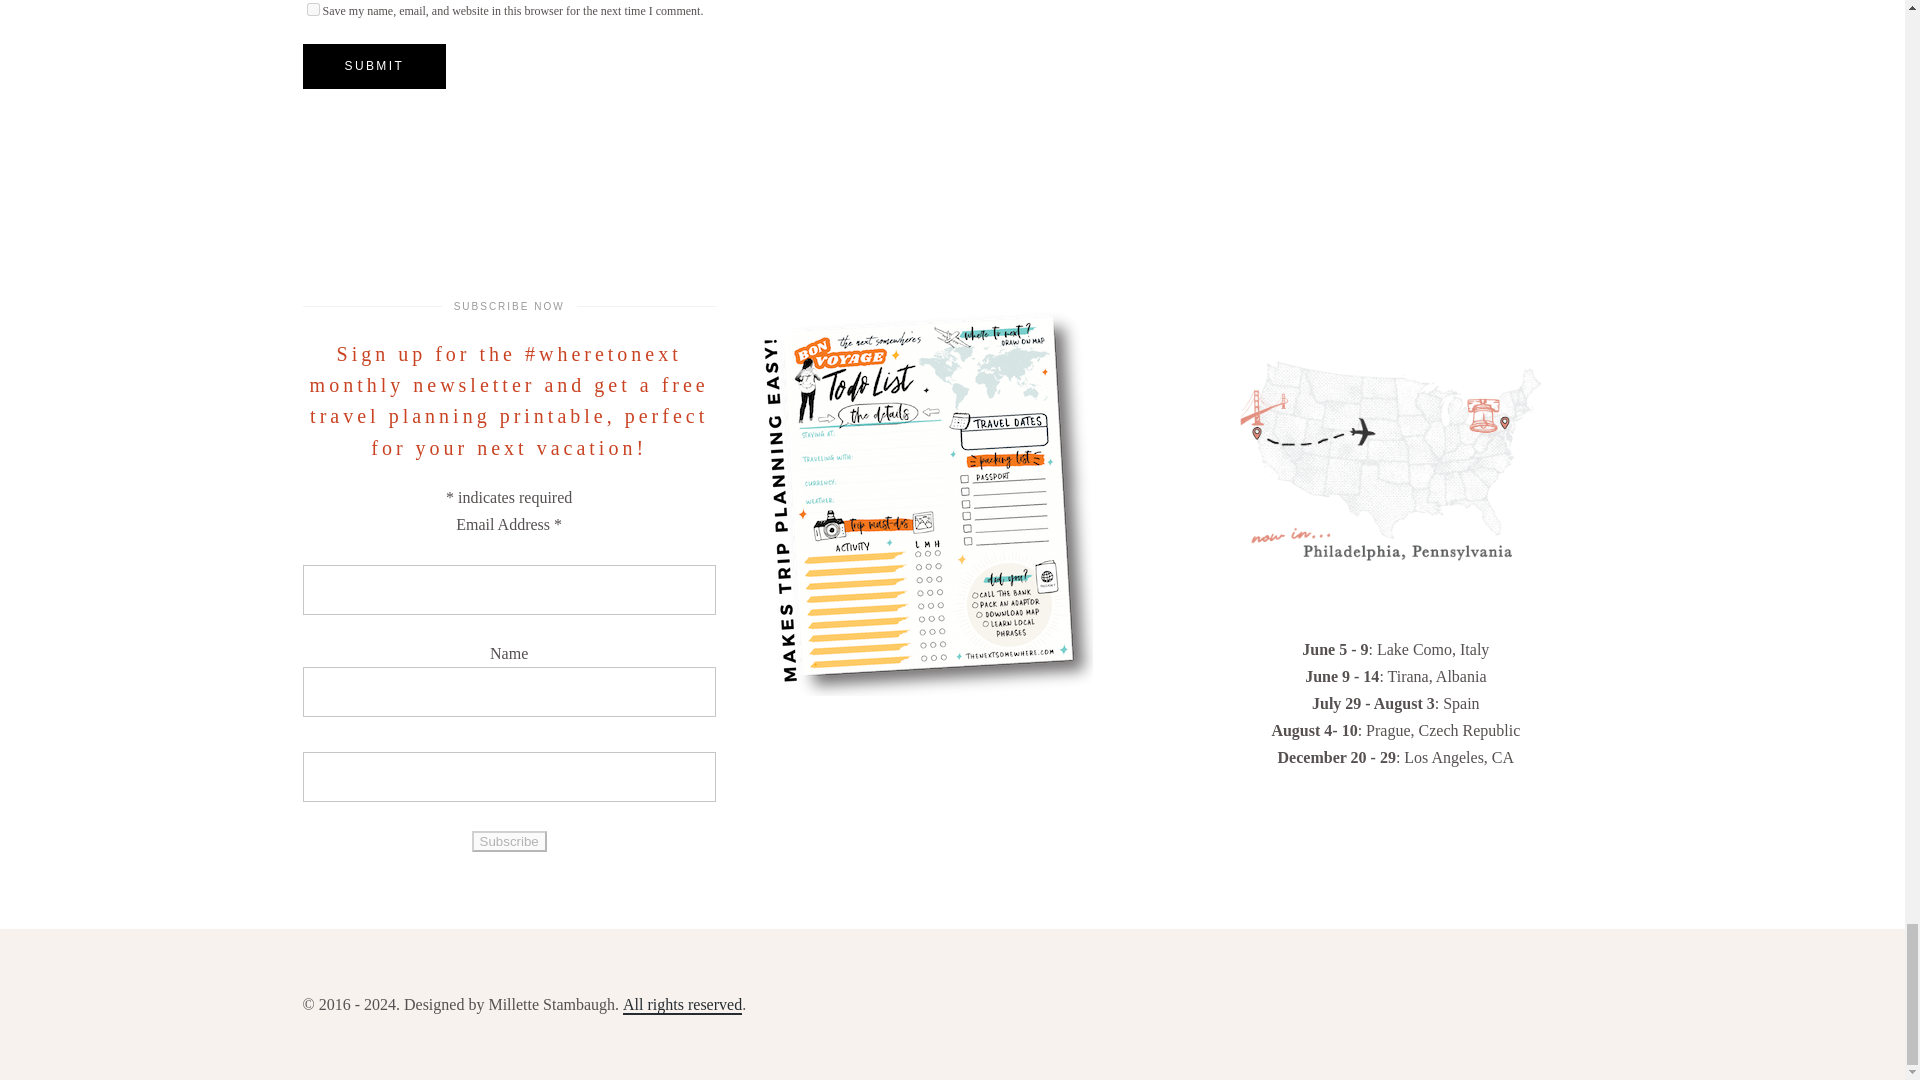  I want to click on Submit, so click(373, 66).